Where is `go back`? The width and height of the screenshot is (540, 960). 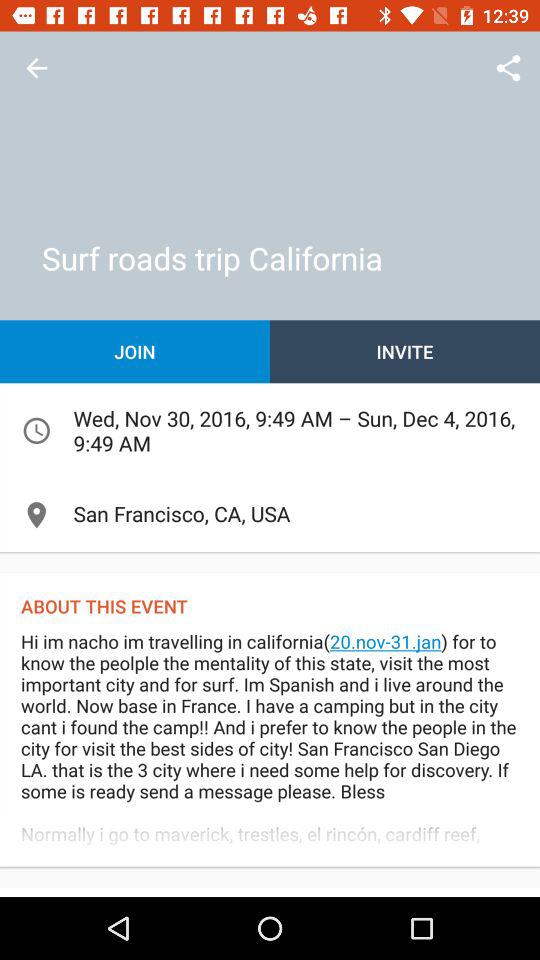 go back is located at coordinates (36, 68).